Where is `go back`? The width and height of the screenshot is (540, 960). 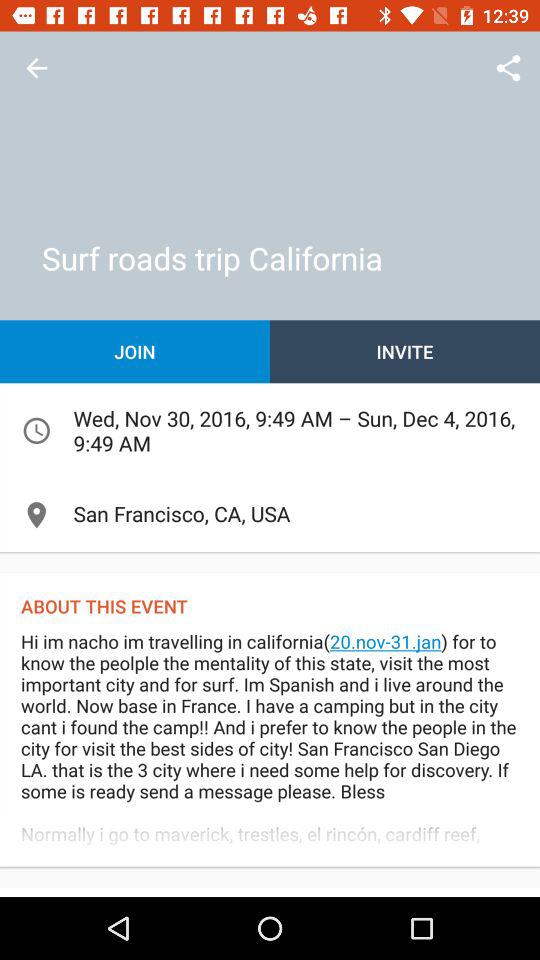 go back is located at coordinates (36, 68).